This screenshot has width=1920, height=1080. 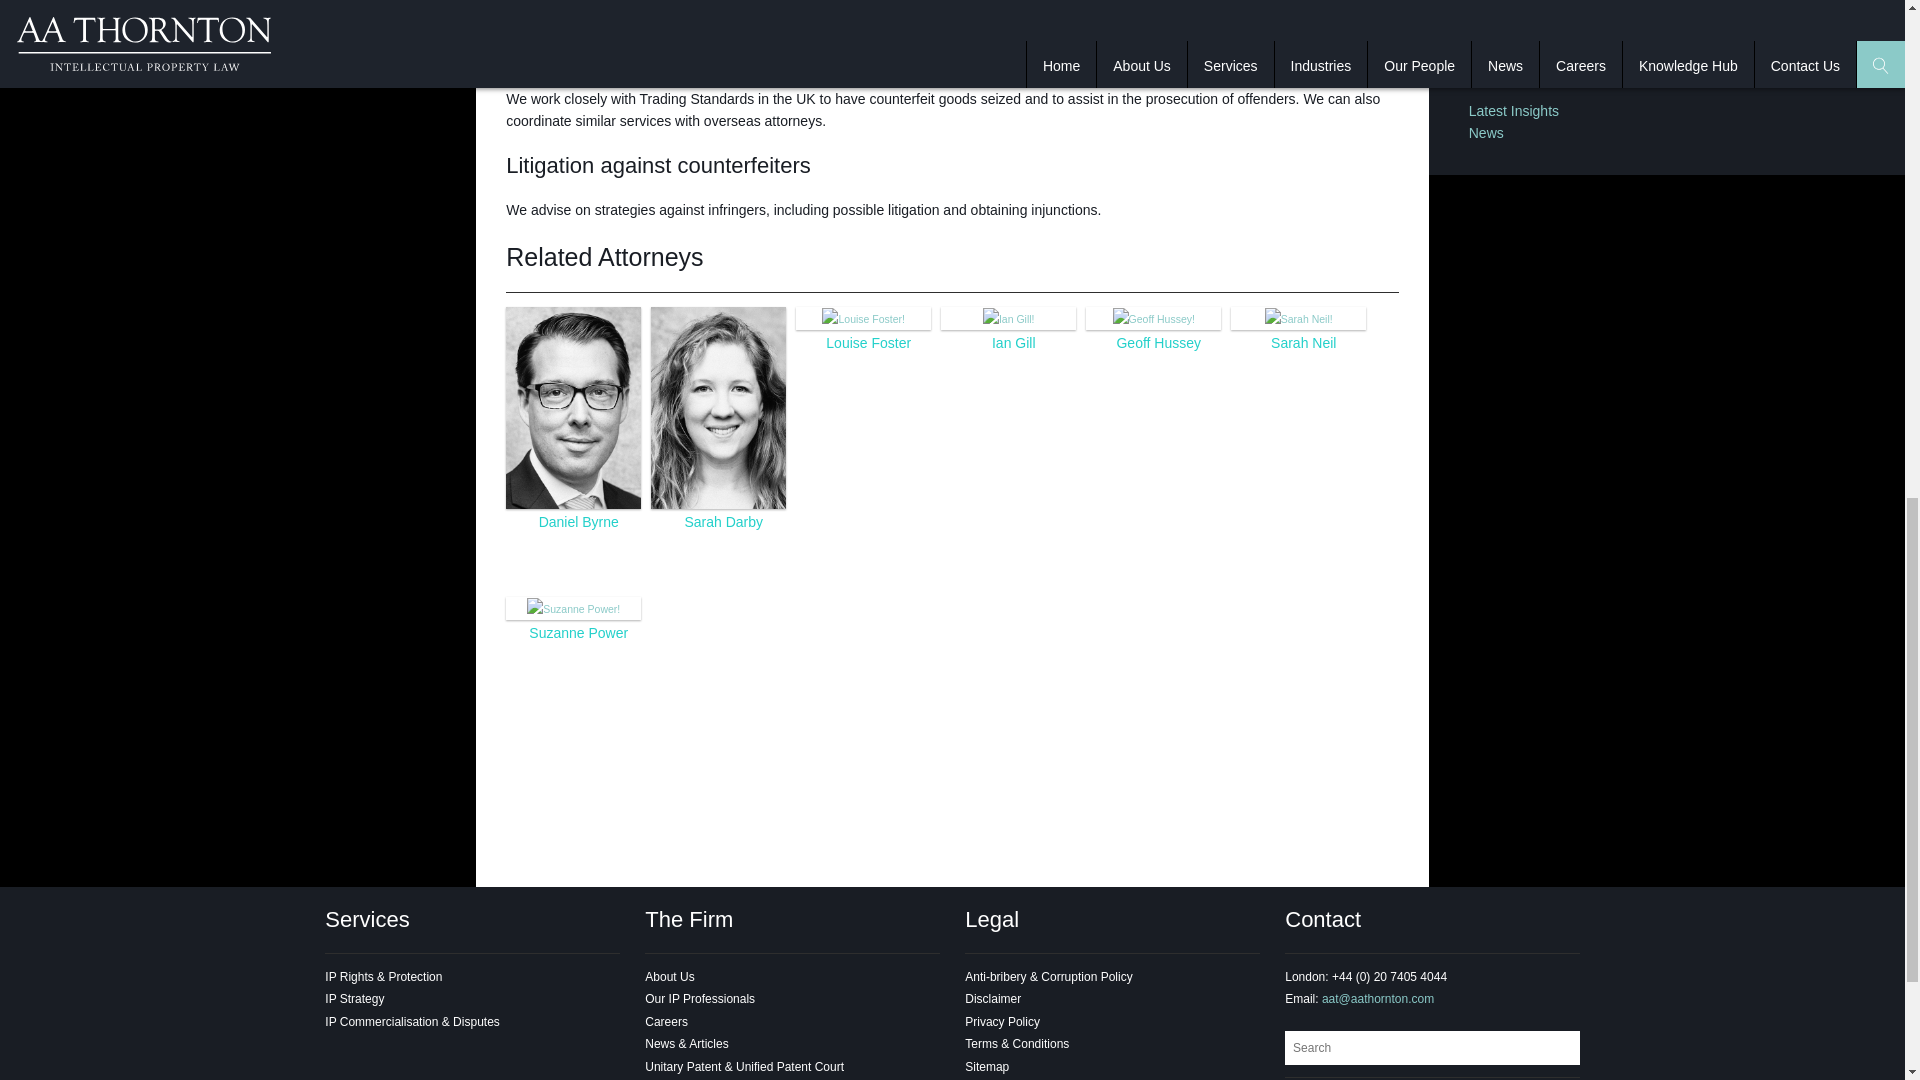 I want to click on Attorney: Suzanne Power, so click(x=578, y=633).